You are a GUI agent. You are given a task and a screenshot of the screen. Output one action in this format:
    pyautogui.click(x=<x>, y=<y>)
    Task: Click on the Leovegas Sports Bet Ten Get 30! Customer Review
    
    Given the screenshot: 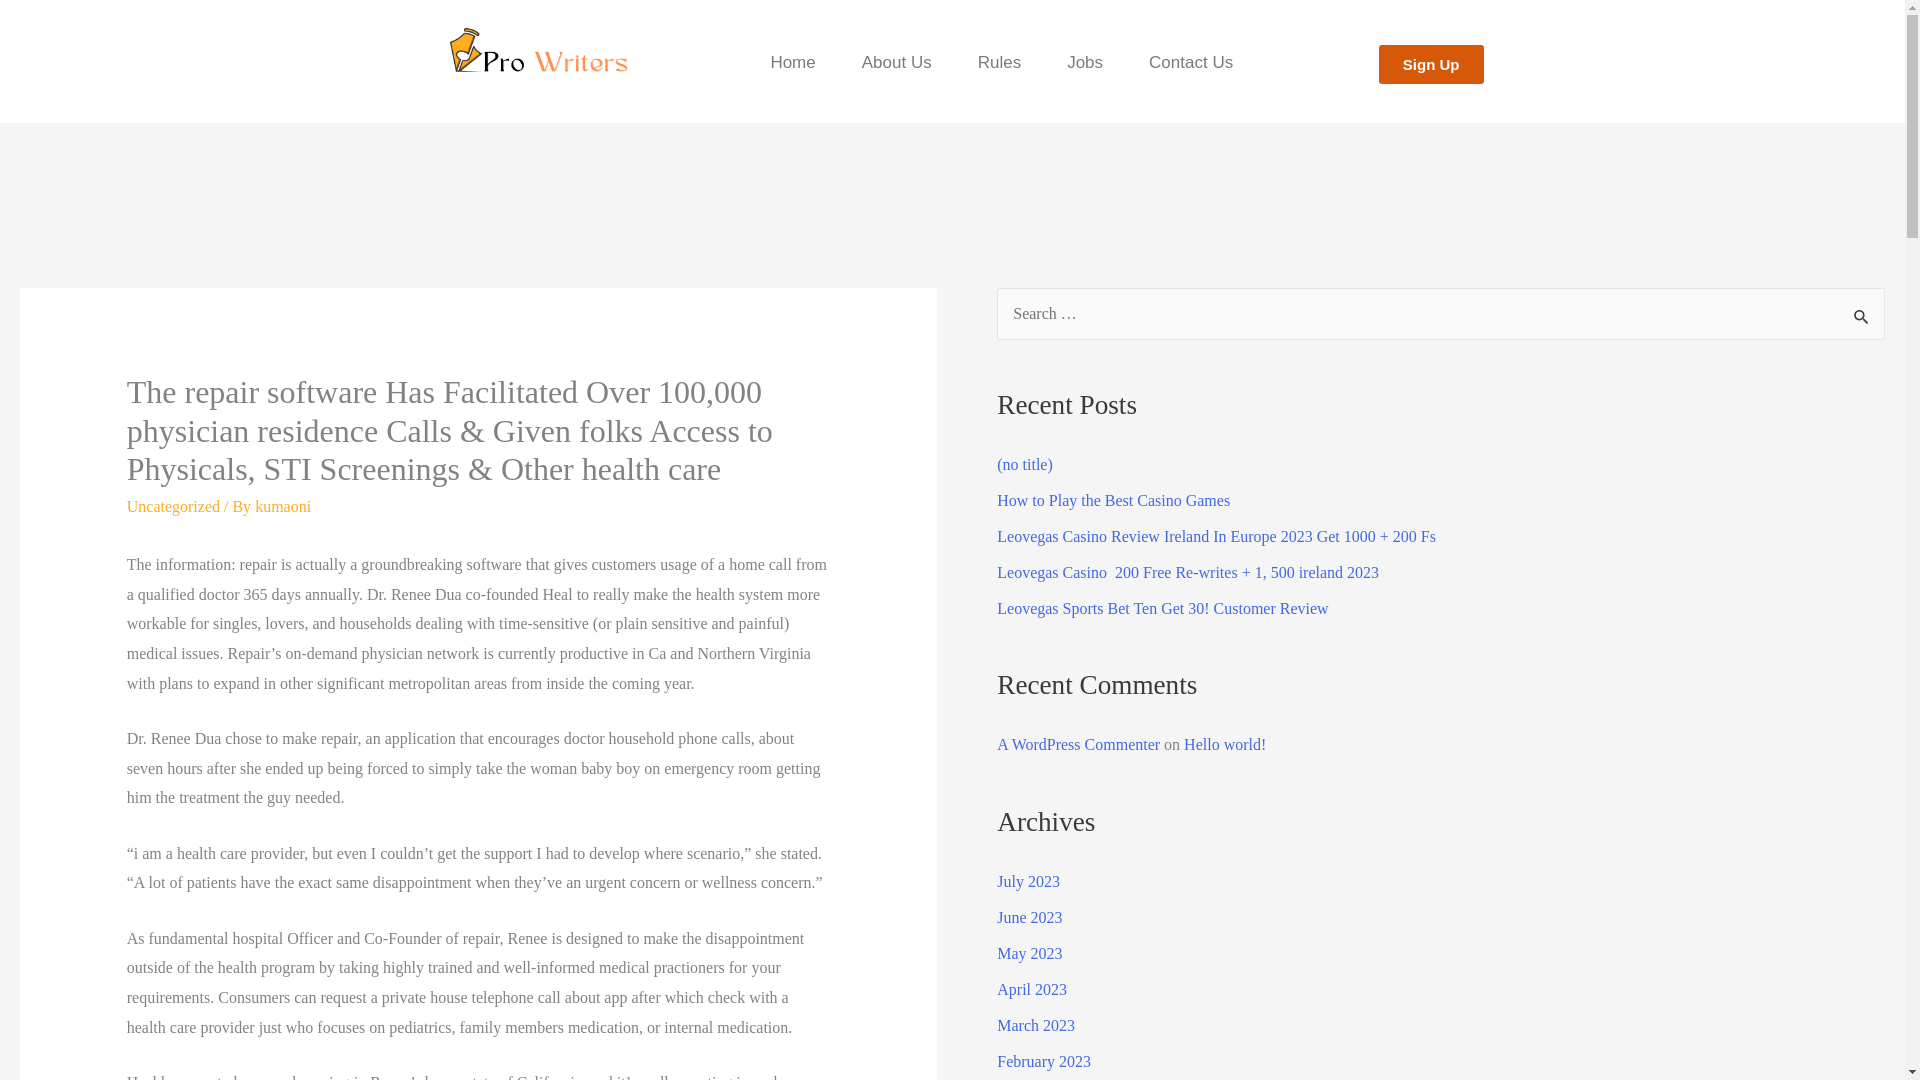 What is the action you would take?
    pyautogui.click(x=1162, y=608)
    